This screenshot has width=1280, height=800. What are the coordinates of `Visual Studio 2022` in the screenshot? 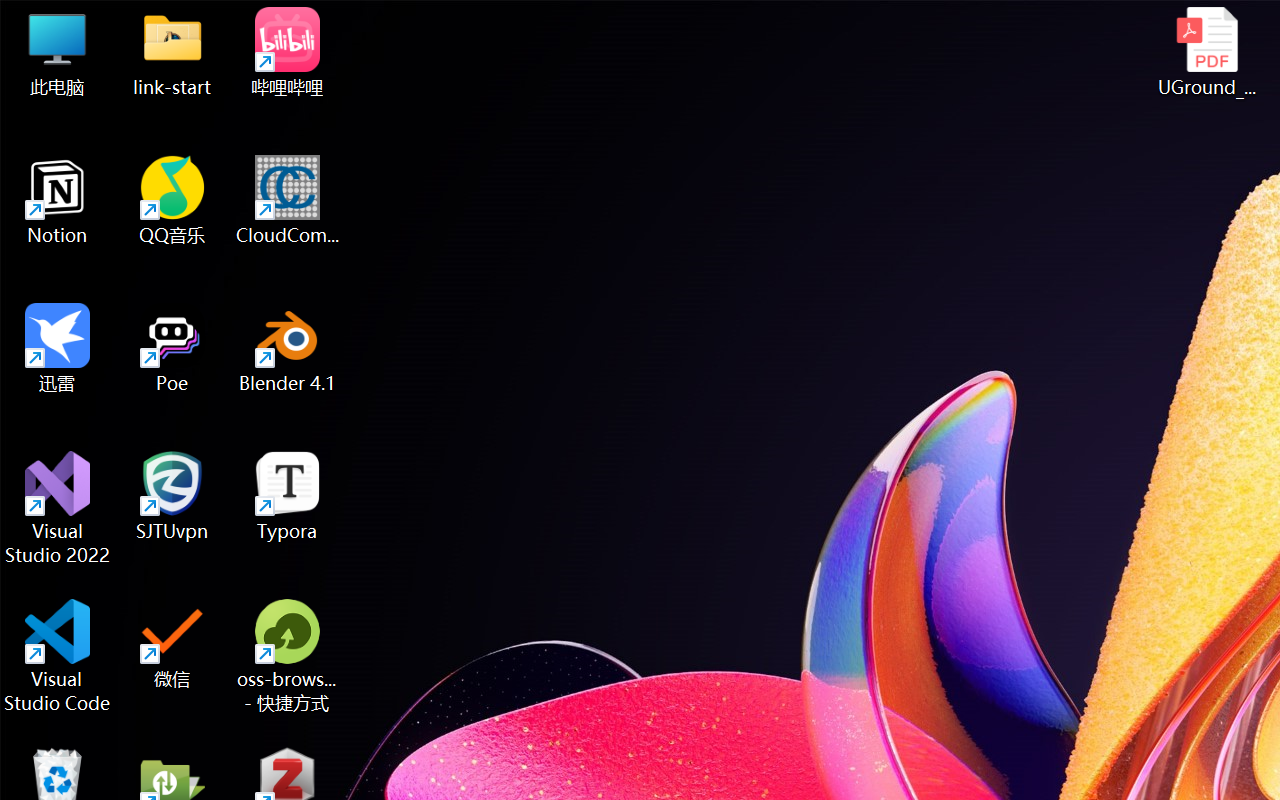 It's located at (58, 508).